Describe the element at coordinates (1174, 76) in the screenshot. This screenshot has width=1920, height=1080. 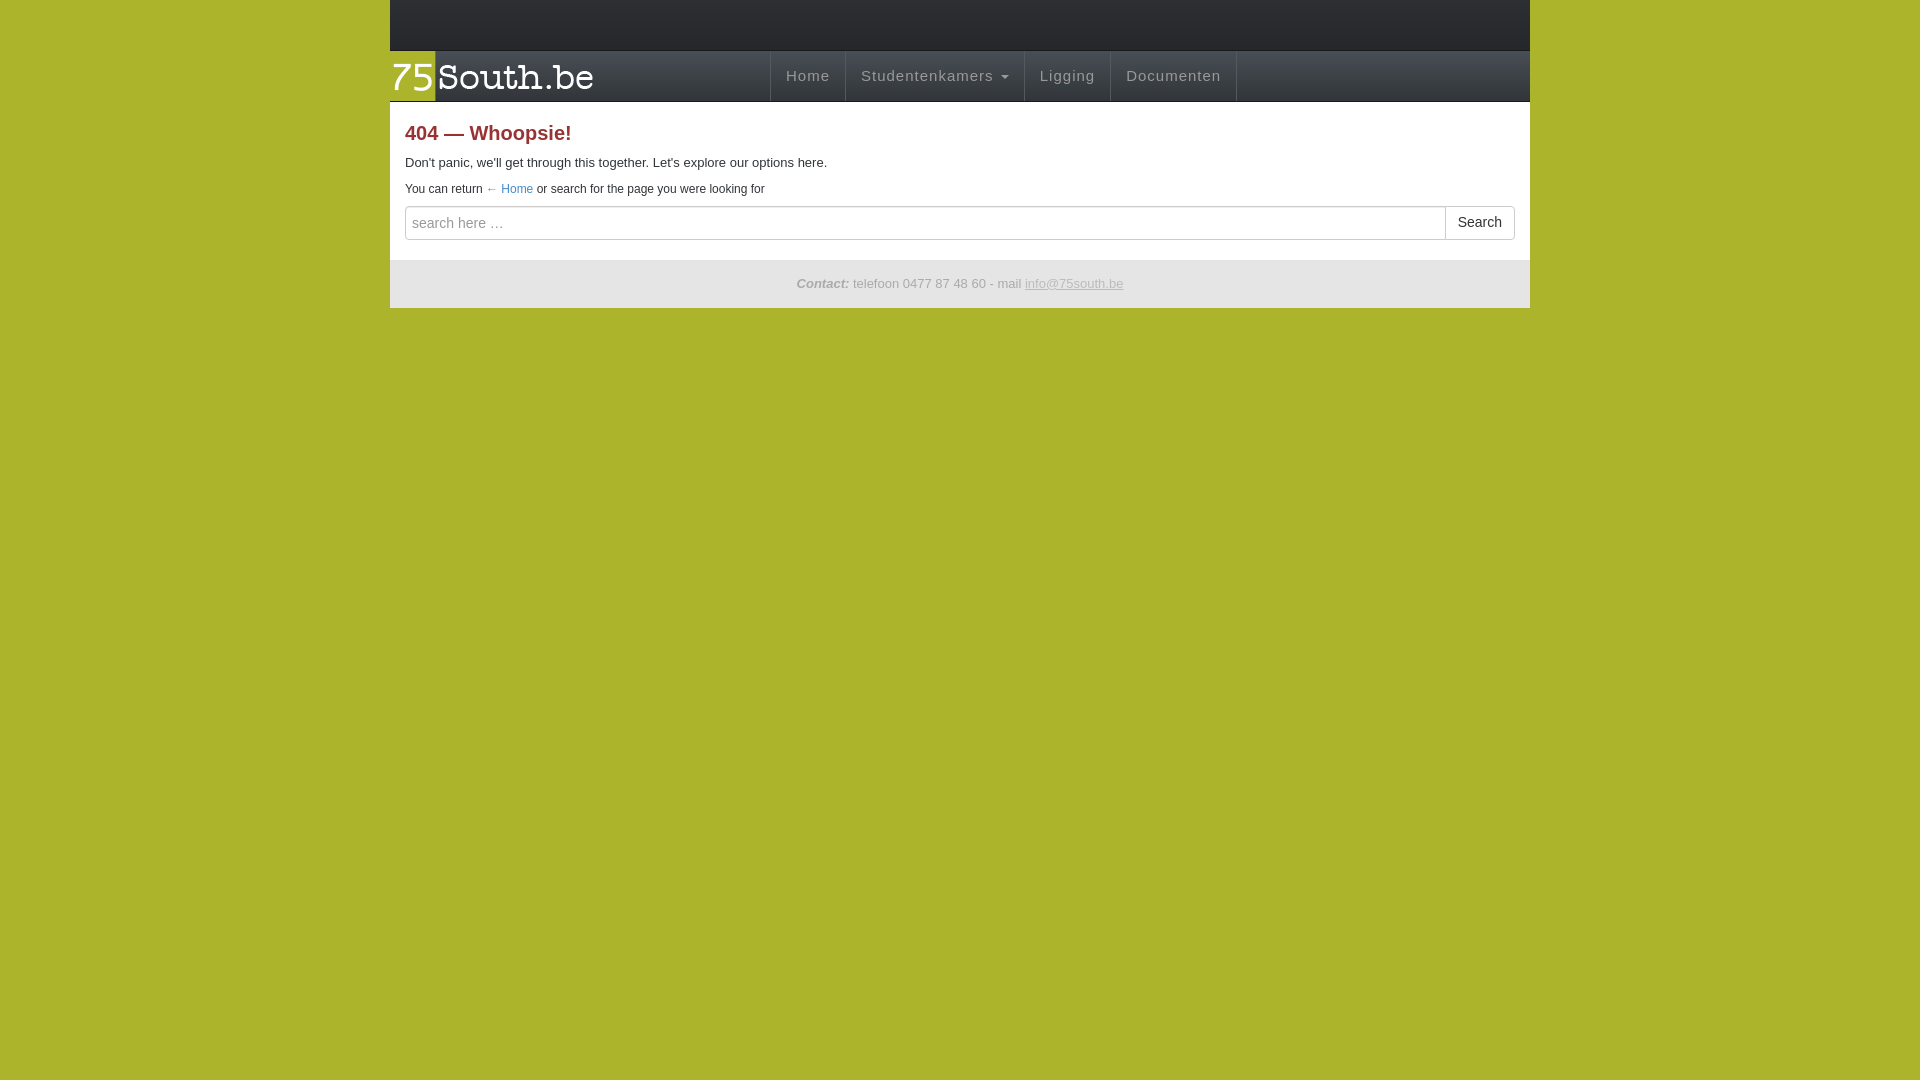
I see `Documenten` at that location.